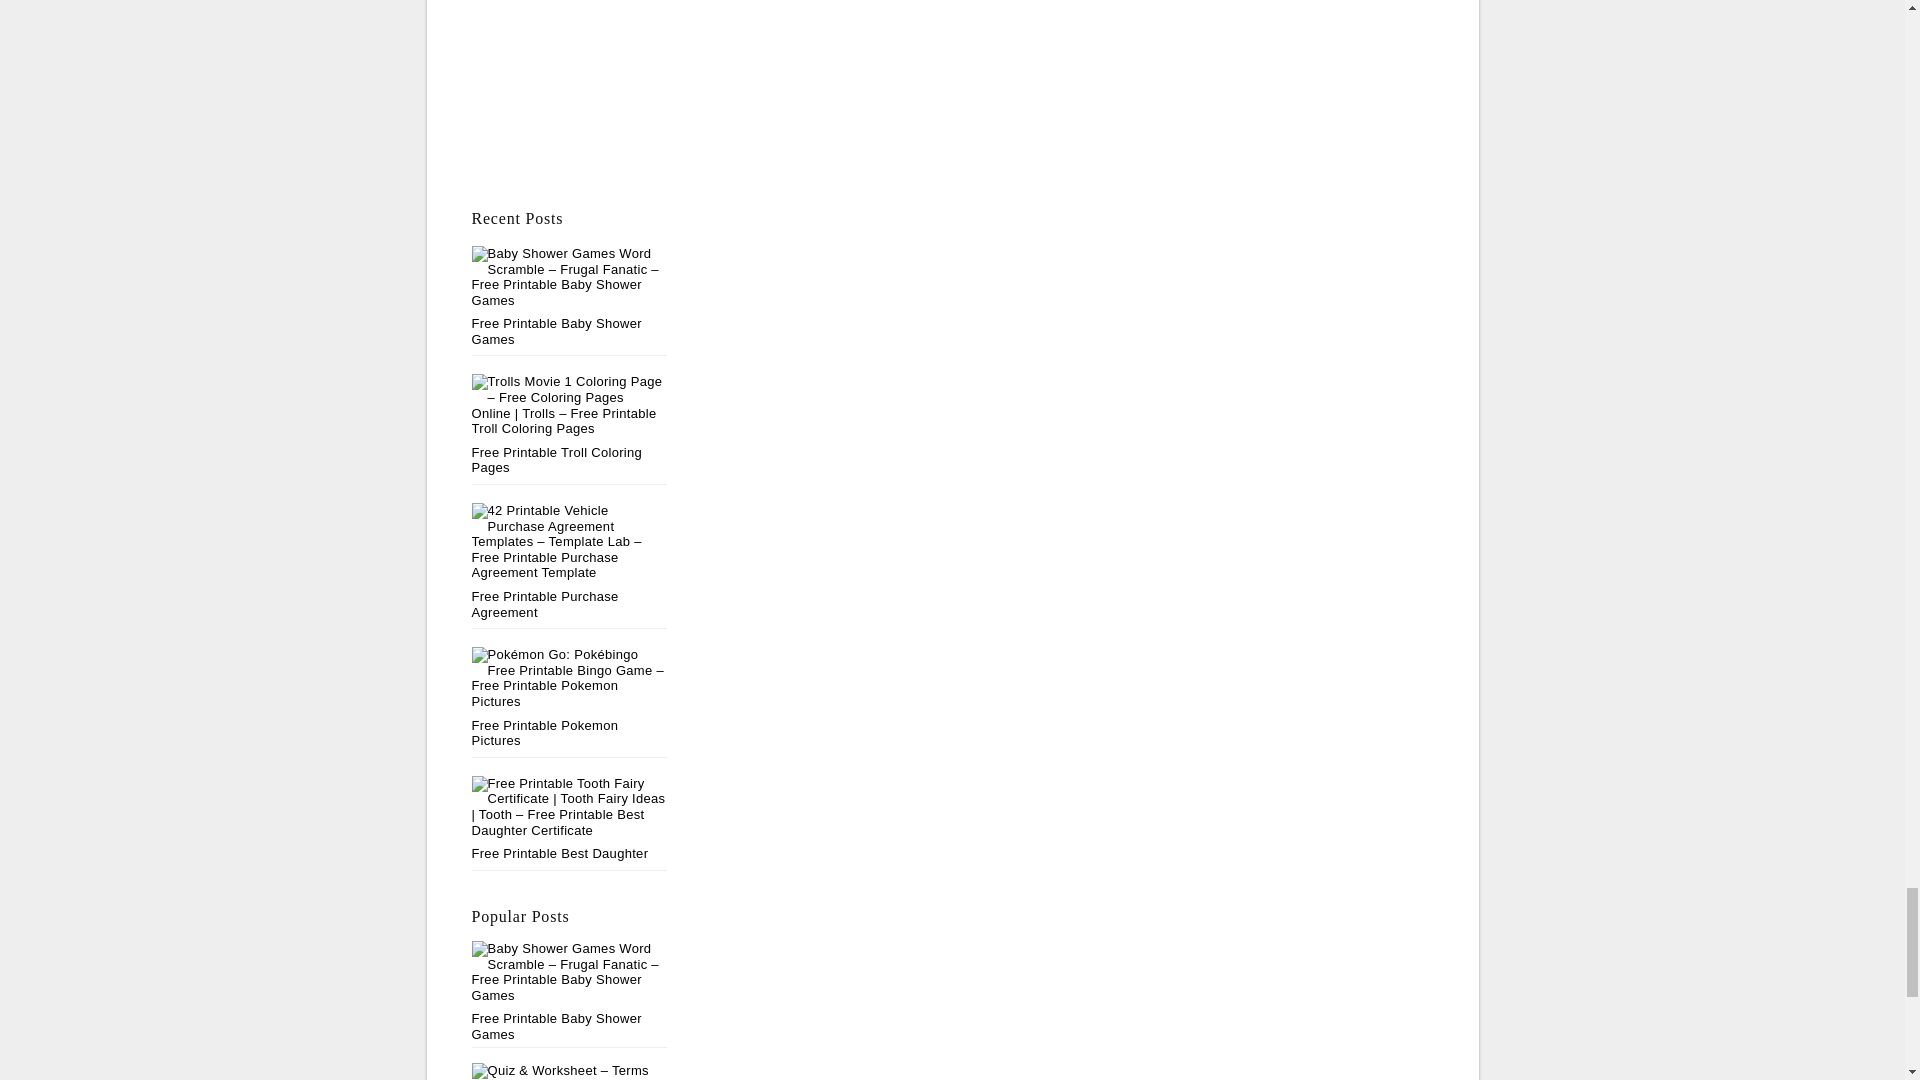 The image size is (1920, 1080). I want to click on Free Printable Best Daughter, so click(560, 852).